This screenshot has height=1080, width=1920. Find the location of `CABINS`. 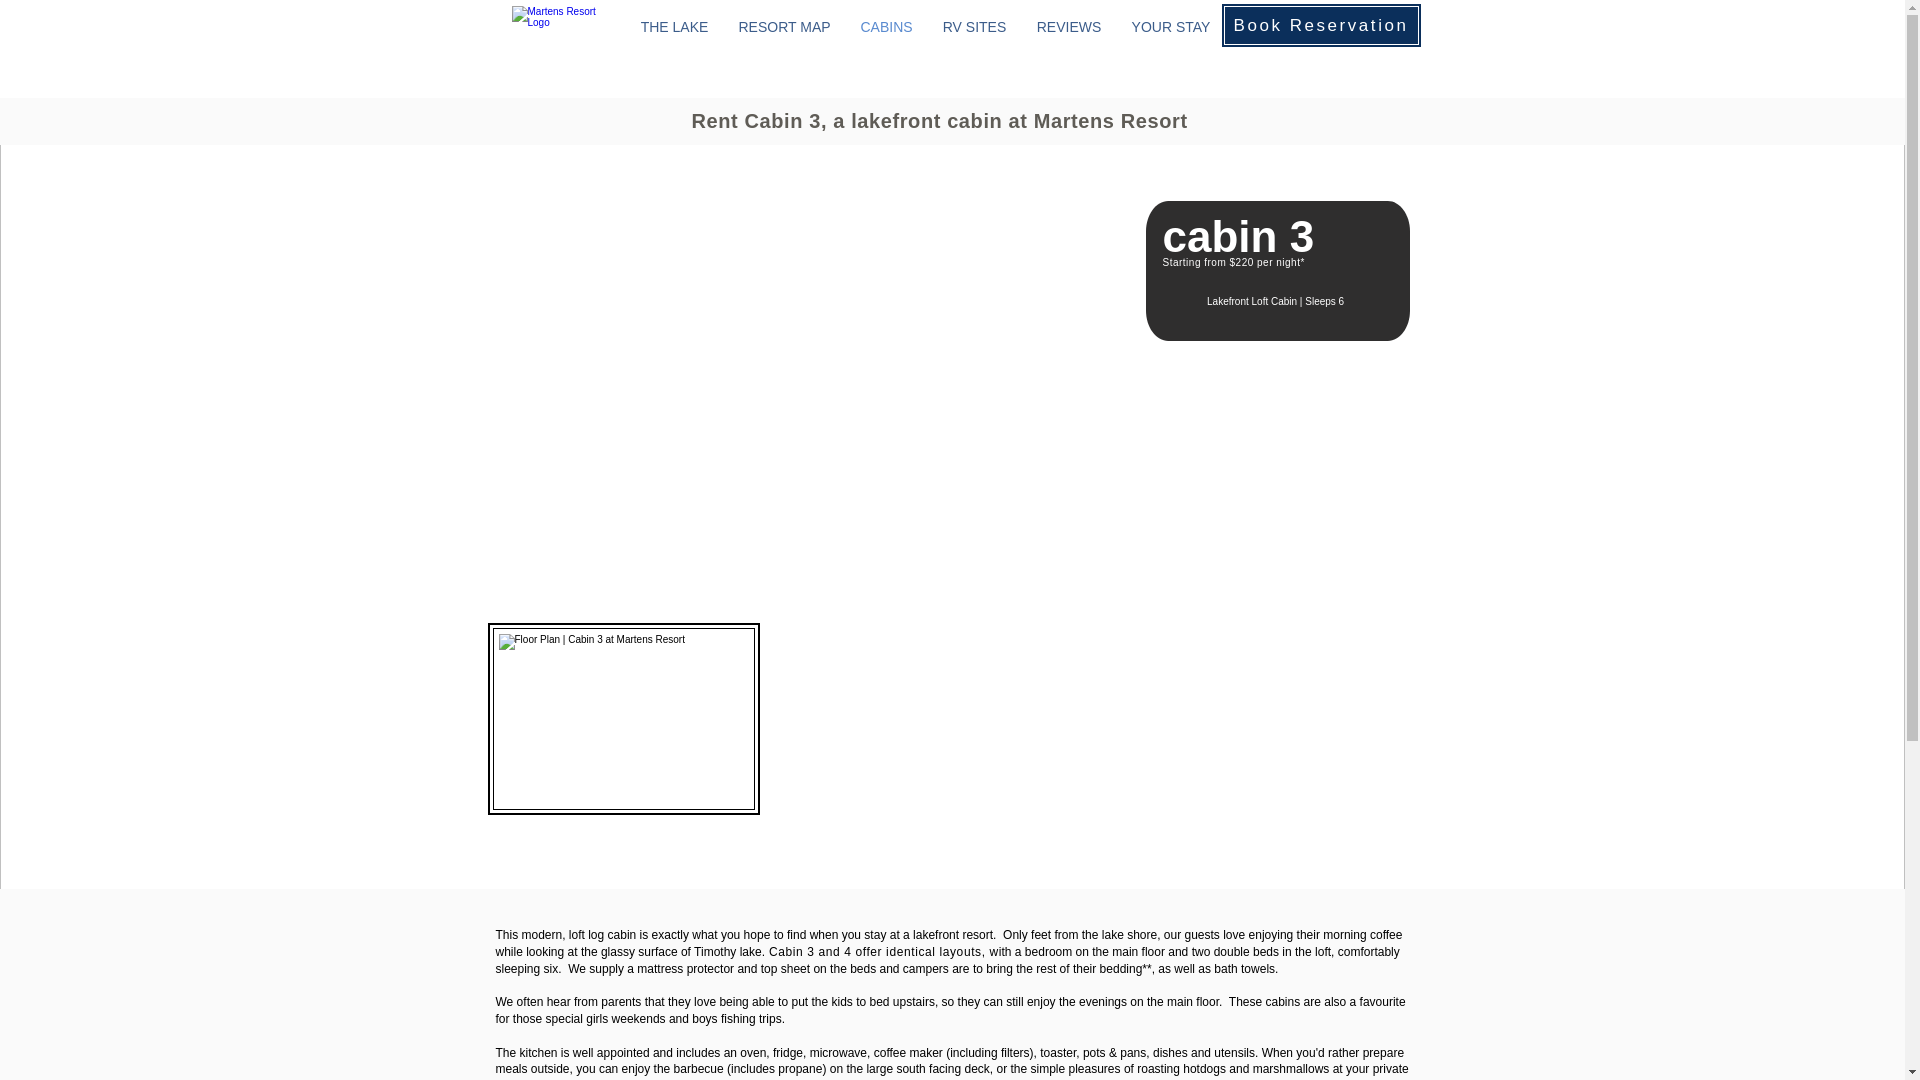

CABINS is located at coordinates (886, 26).